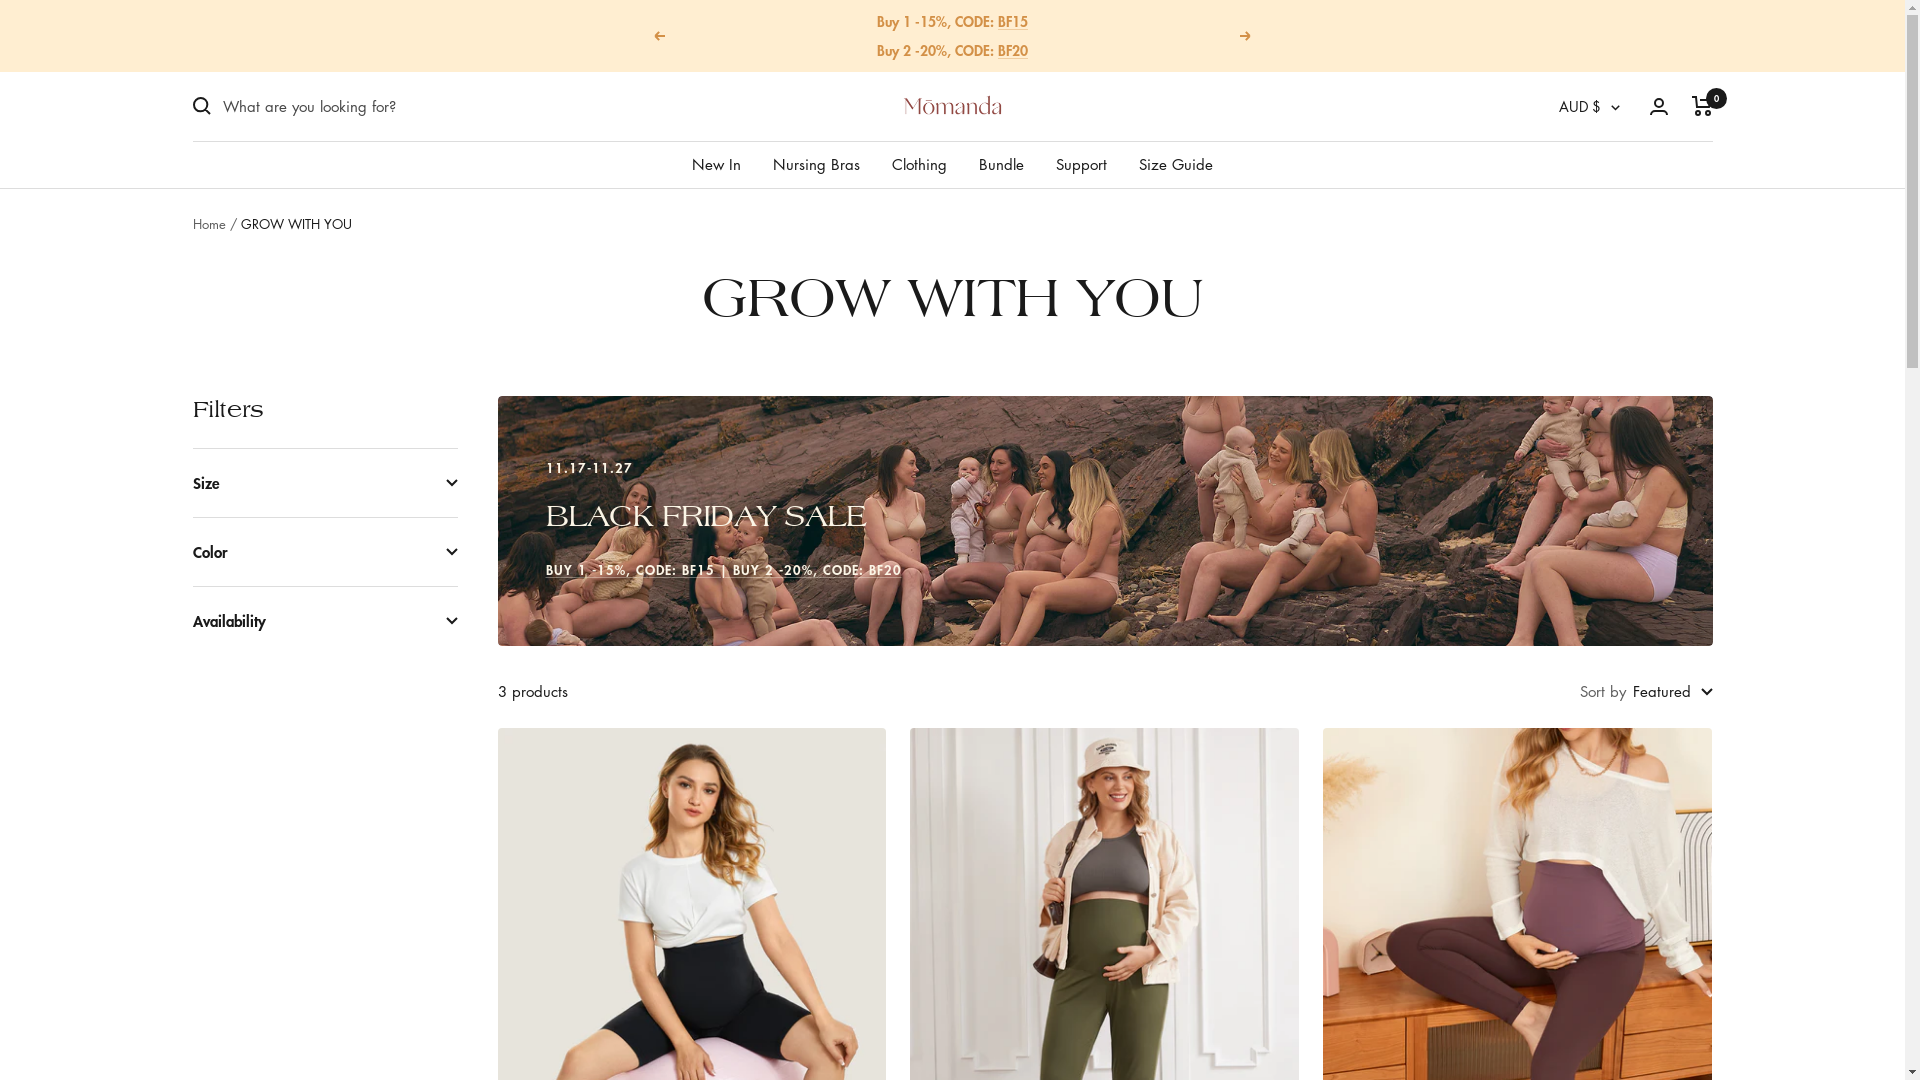 This screenshot has height=1080, width=1920. What do you see at coordinates (1082, 163) in the screenshot?
I see `Support` at bounding box center [1082, 163].